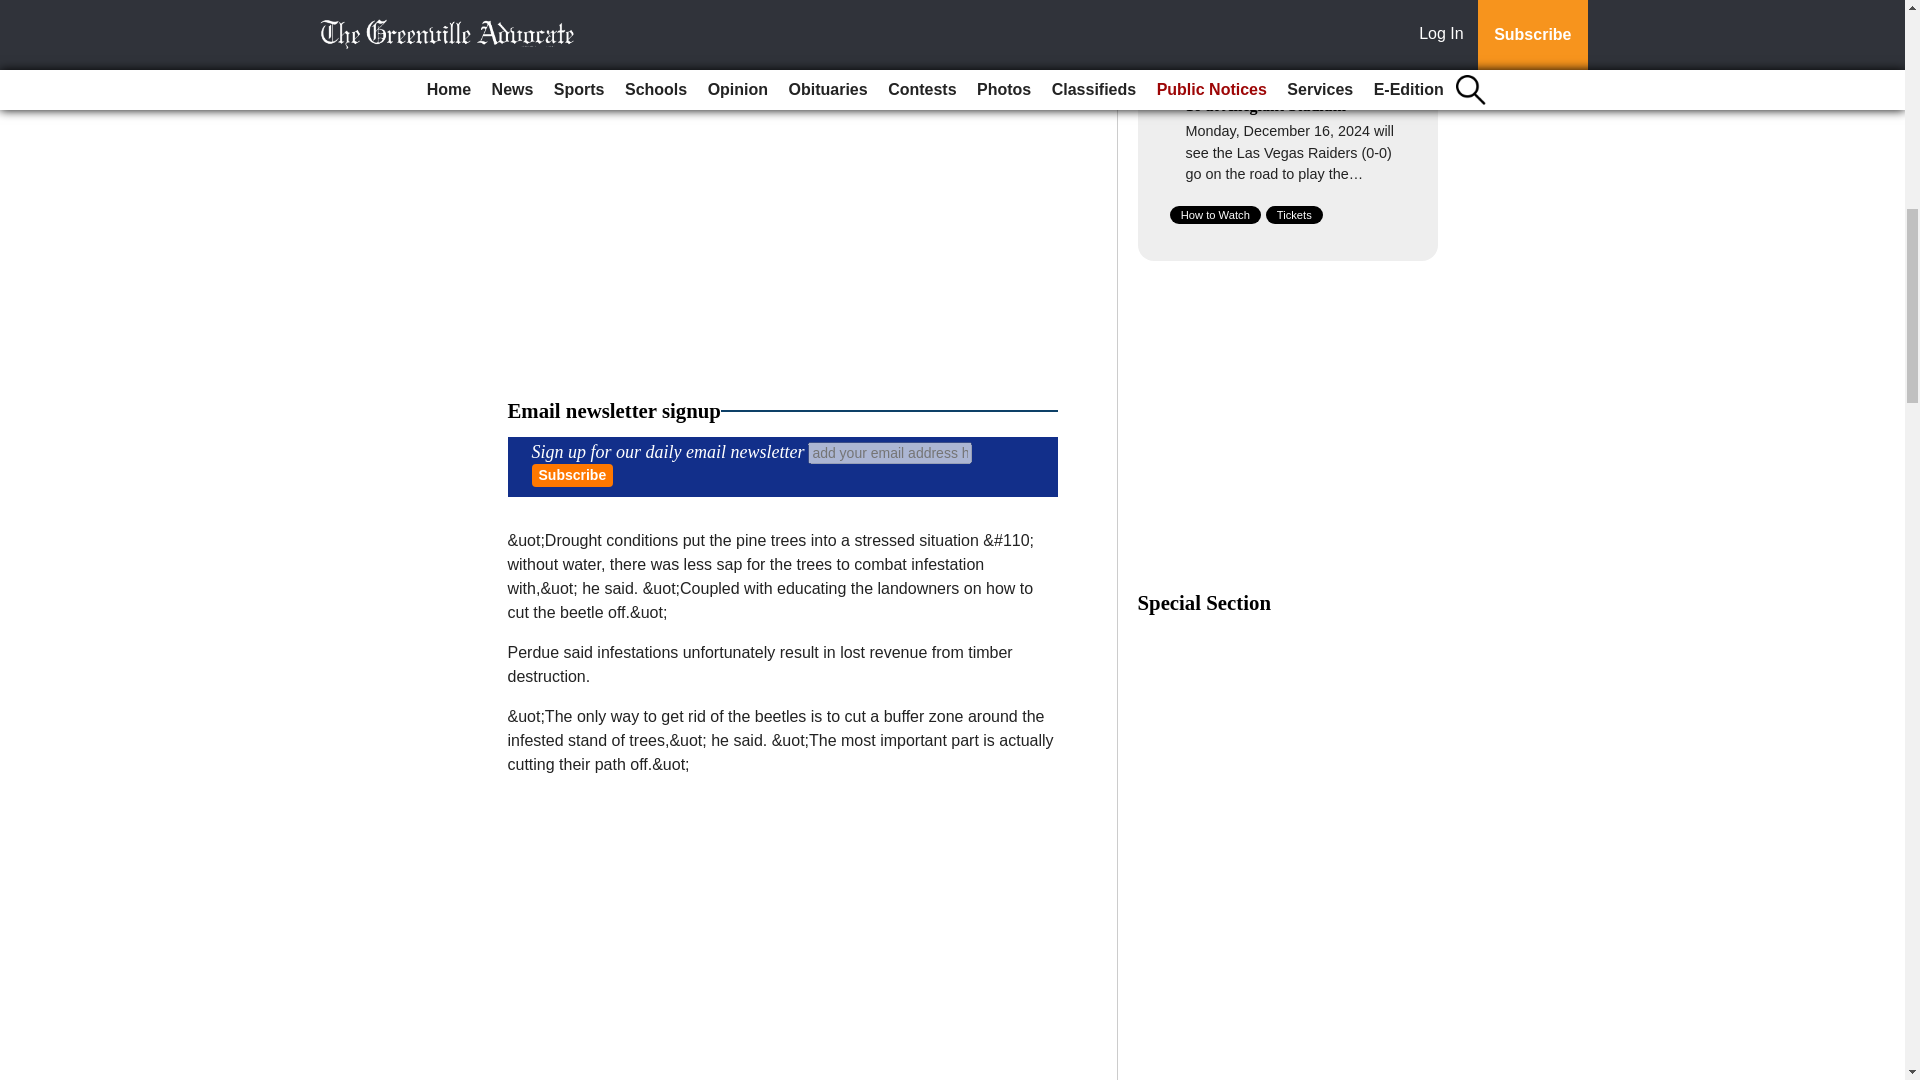 The height and width of the screenshot is (1080, 1920). What do you see at coordinates (572, 476) in the screenshot?
I see `Subscribe` at bounding box center [572, 476].